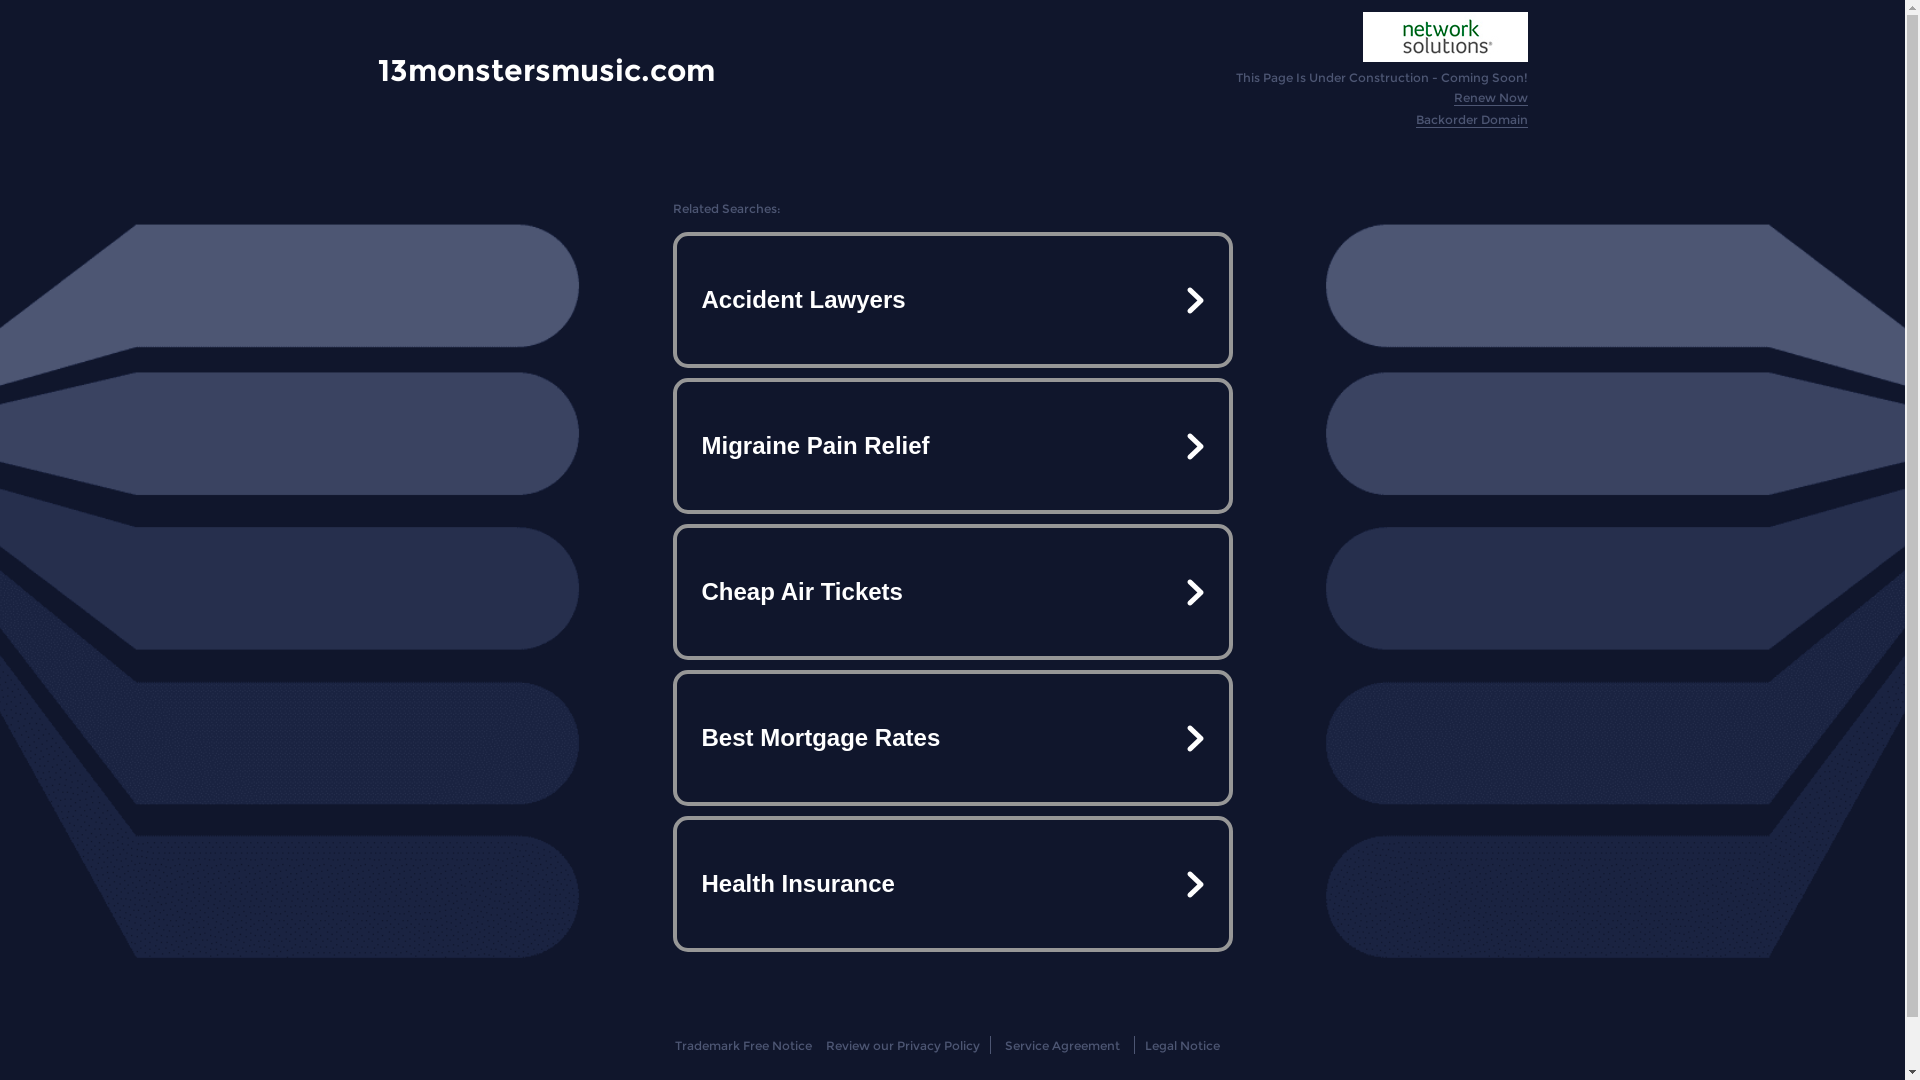 This screenshot has width=1920, height=1080. I want to click on Migraine Pain Relief, so click(952, 446).